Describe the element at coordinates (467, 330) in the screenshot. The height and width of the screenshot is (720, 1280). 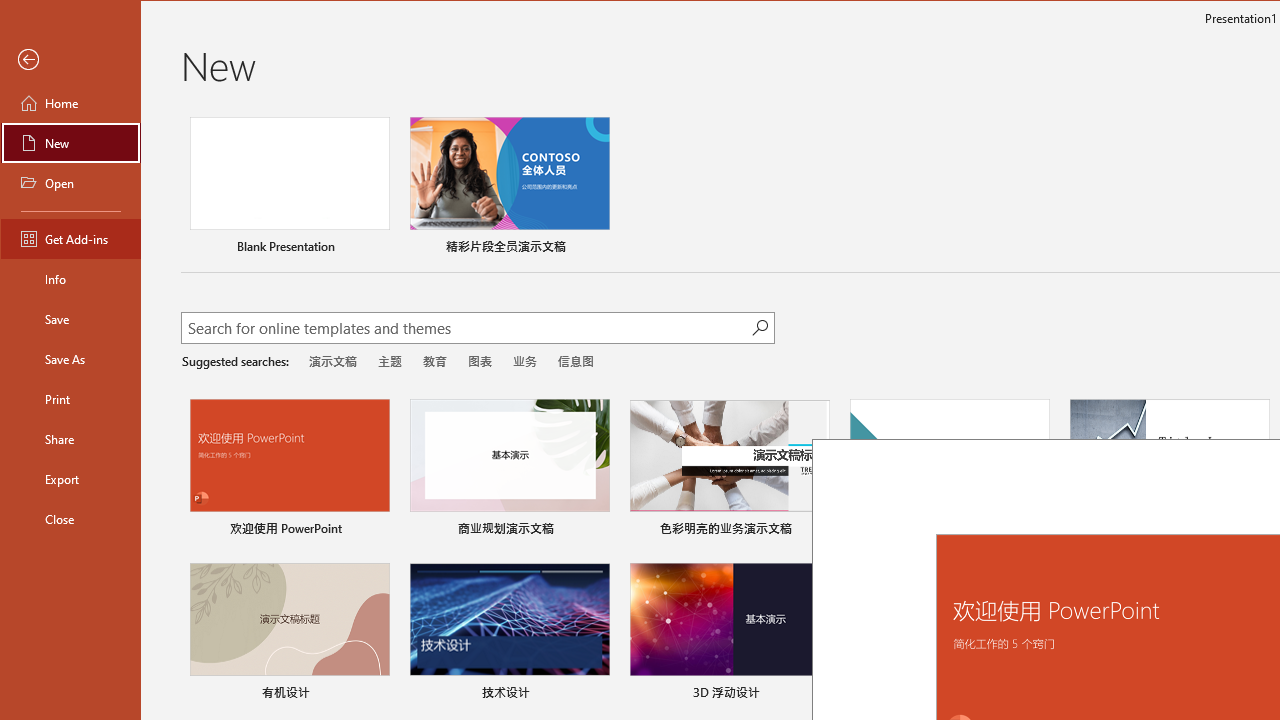
I see `Search for online templates and themes` at that location.